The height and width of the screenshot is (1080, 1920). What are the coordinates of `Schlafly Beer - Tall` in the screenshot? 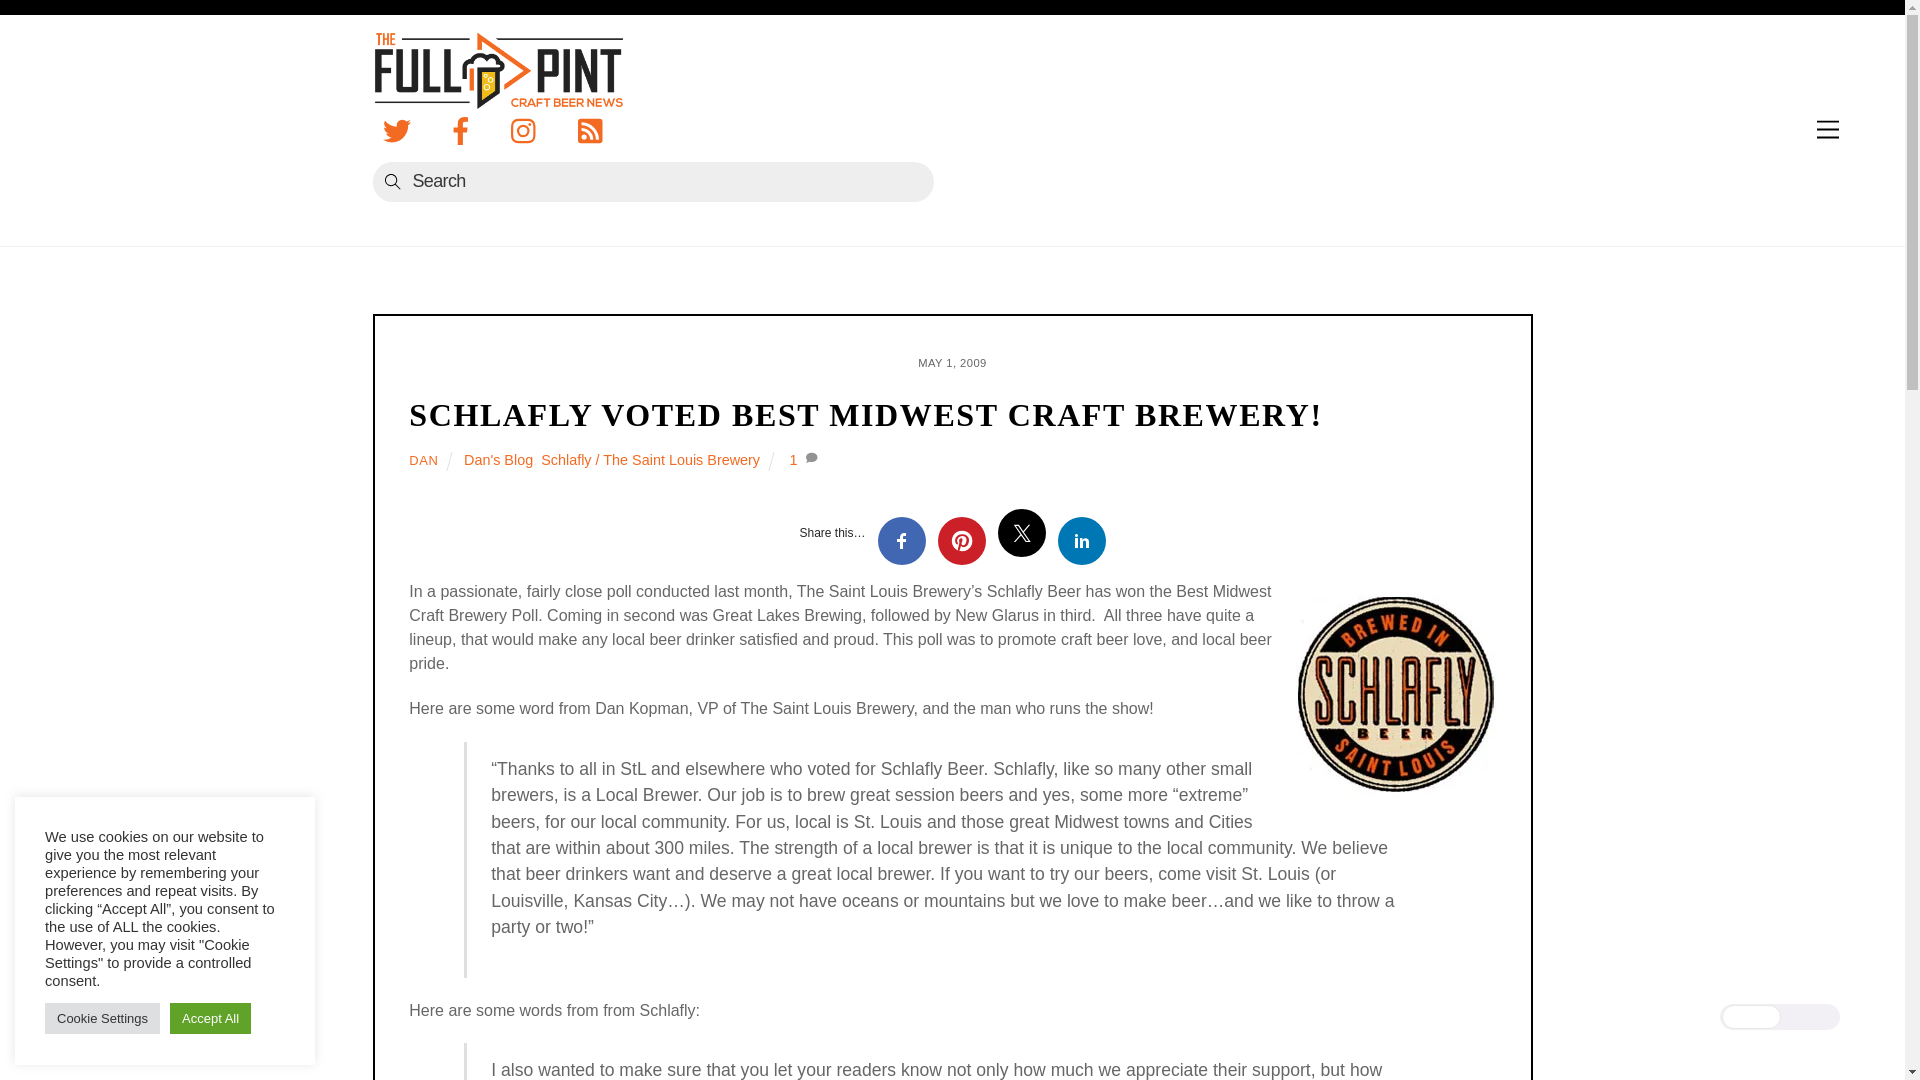 It's located at (1396, 692).